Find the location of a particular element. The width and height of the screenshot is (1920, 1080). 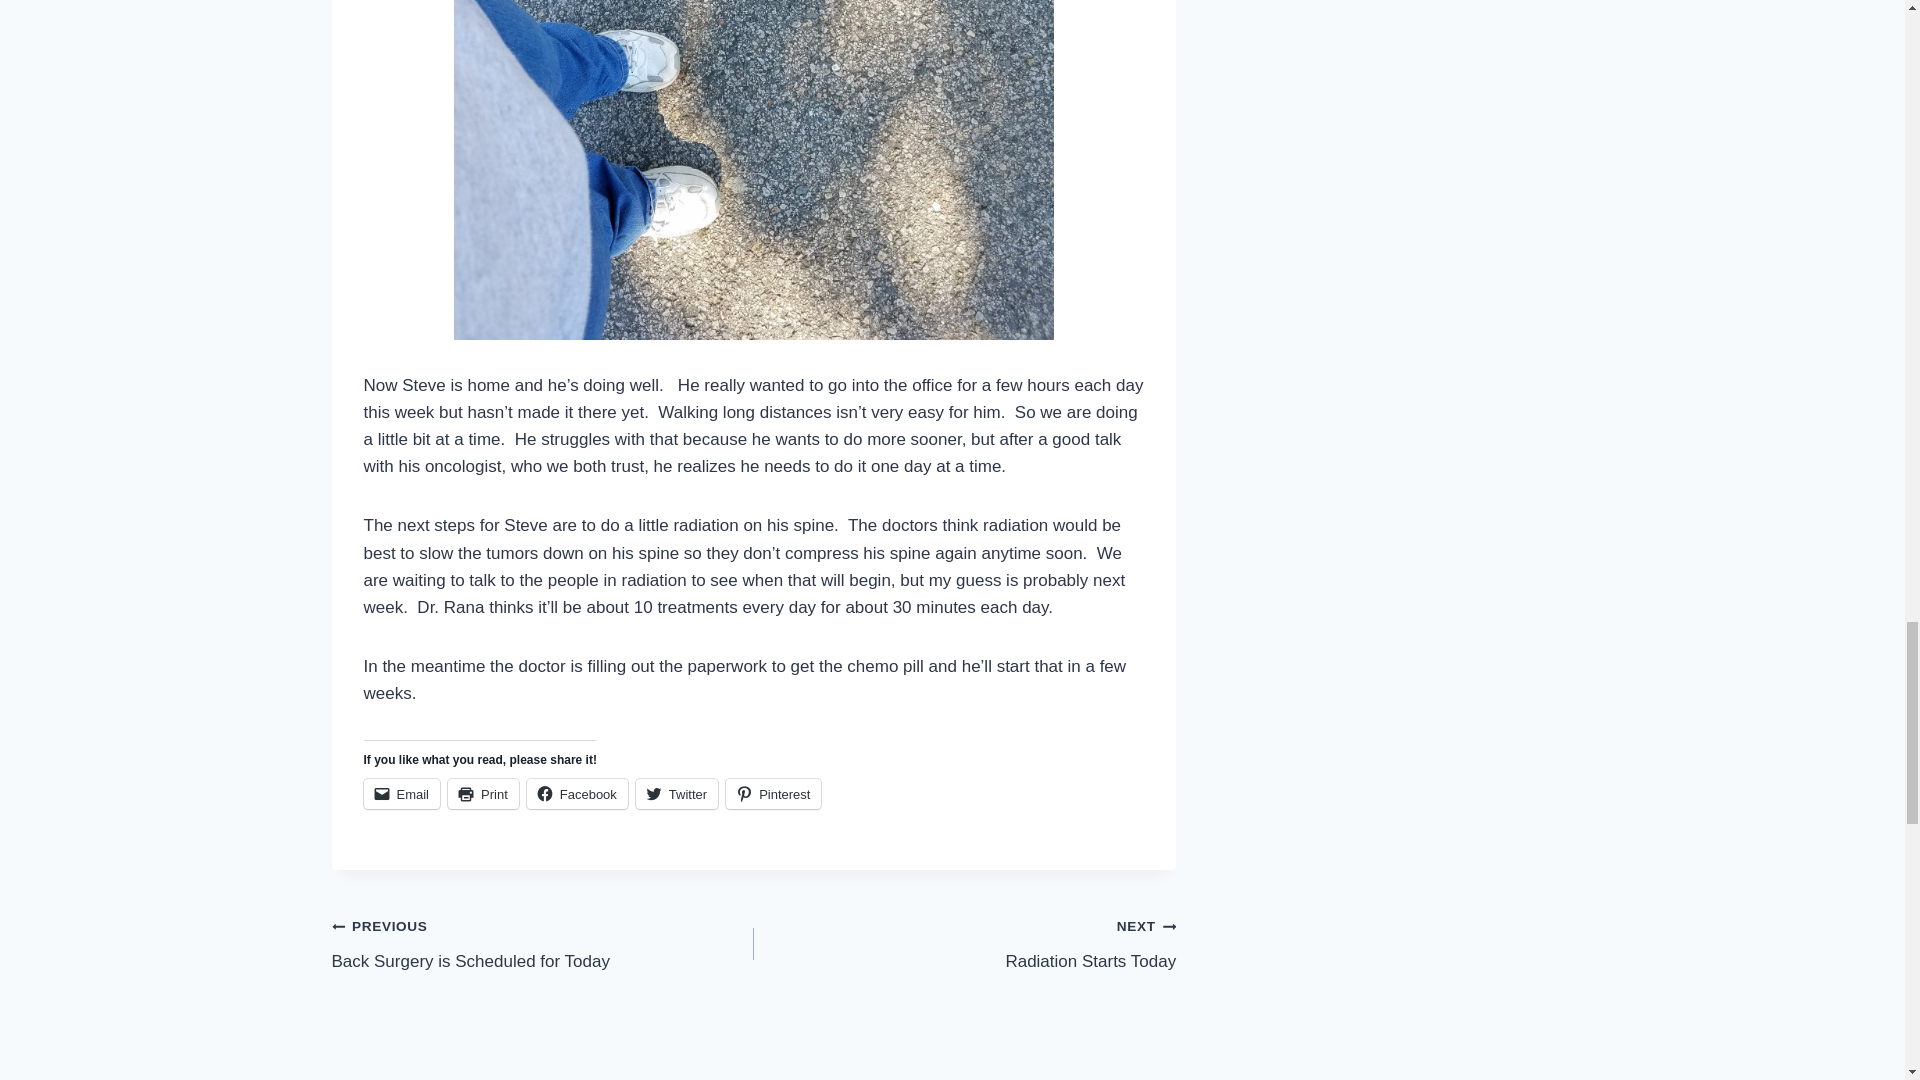

Pinterest is located at coordinates (482, 793).